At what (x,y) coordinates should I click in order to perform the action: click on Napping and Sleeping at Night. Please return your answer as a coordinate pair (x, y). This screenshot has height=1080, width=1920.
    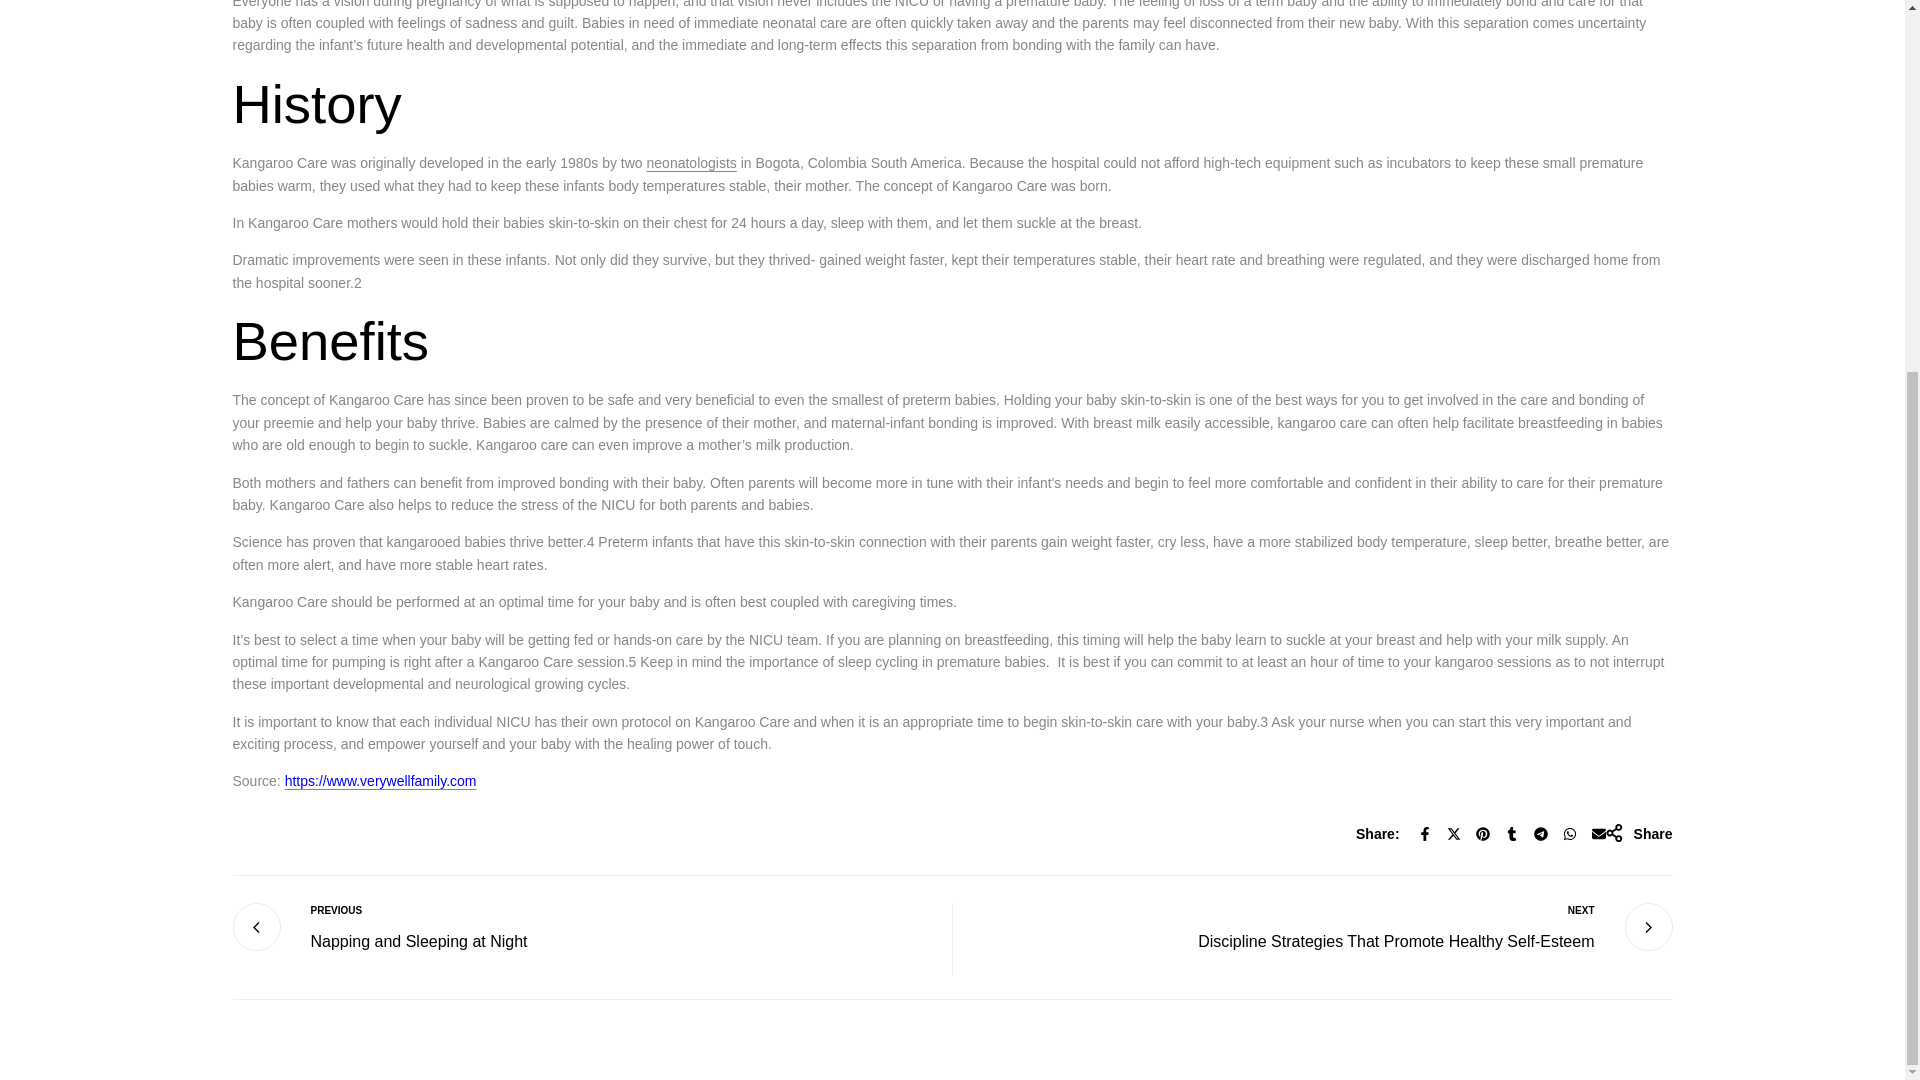
    Looking at the image, I should click on (418, 942).